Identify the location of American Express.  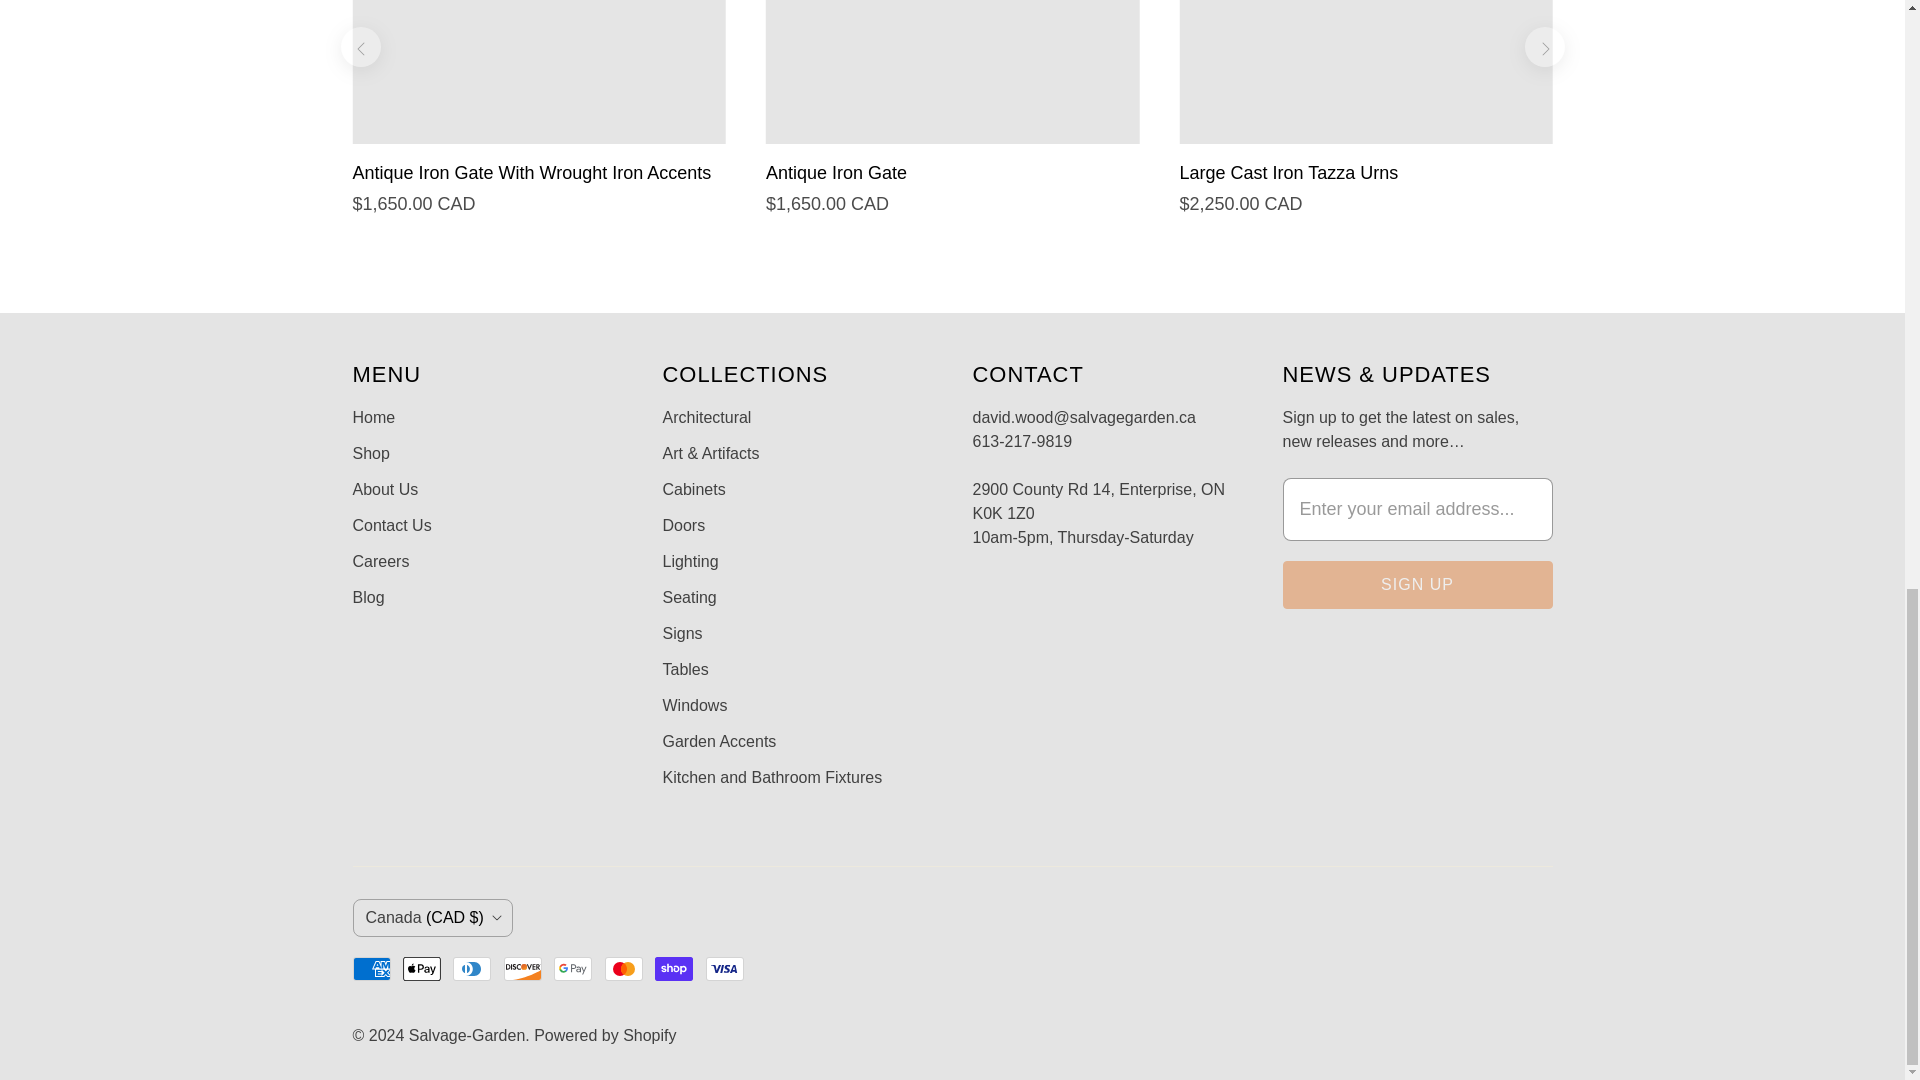
(370, 968).